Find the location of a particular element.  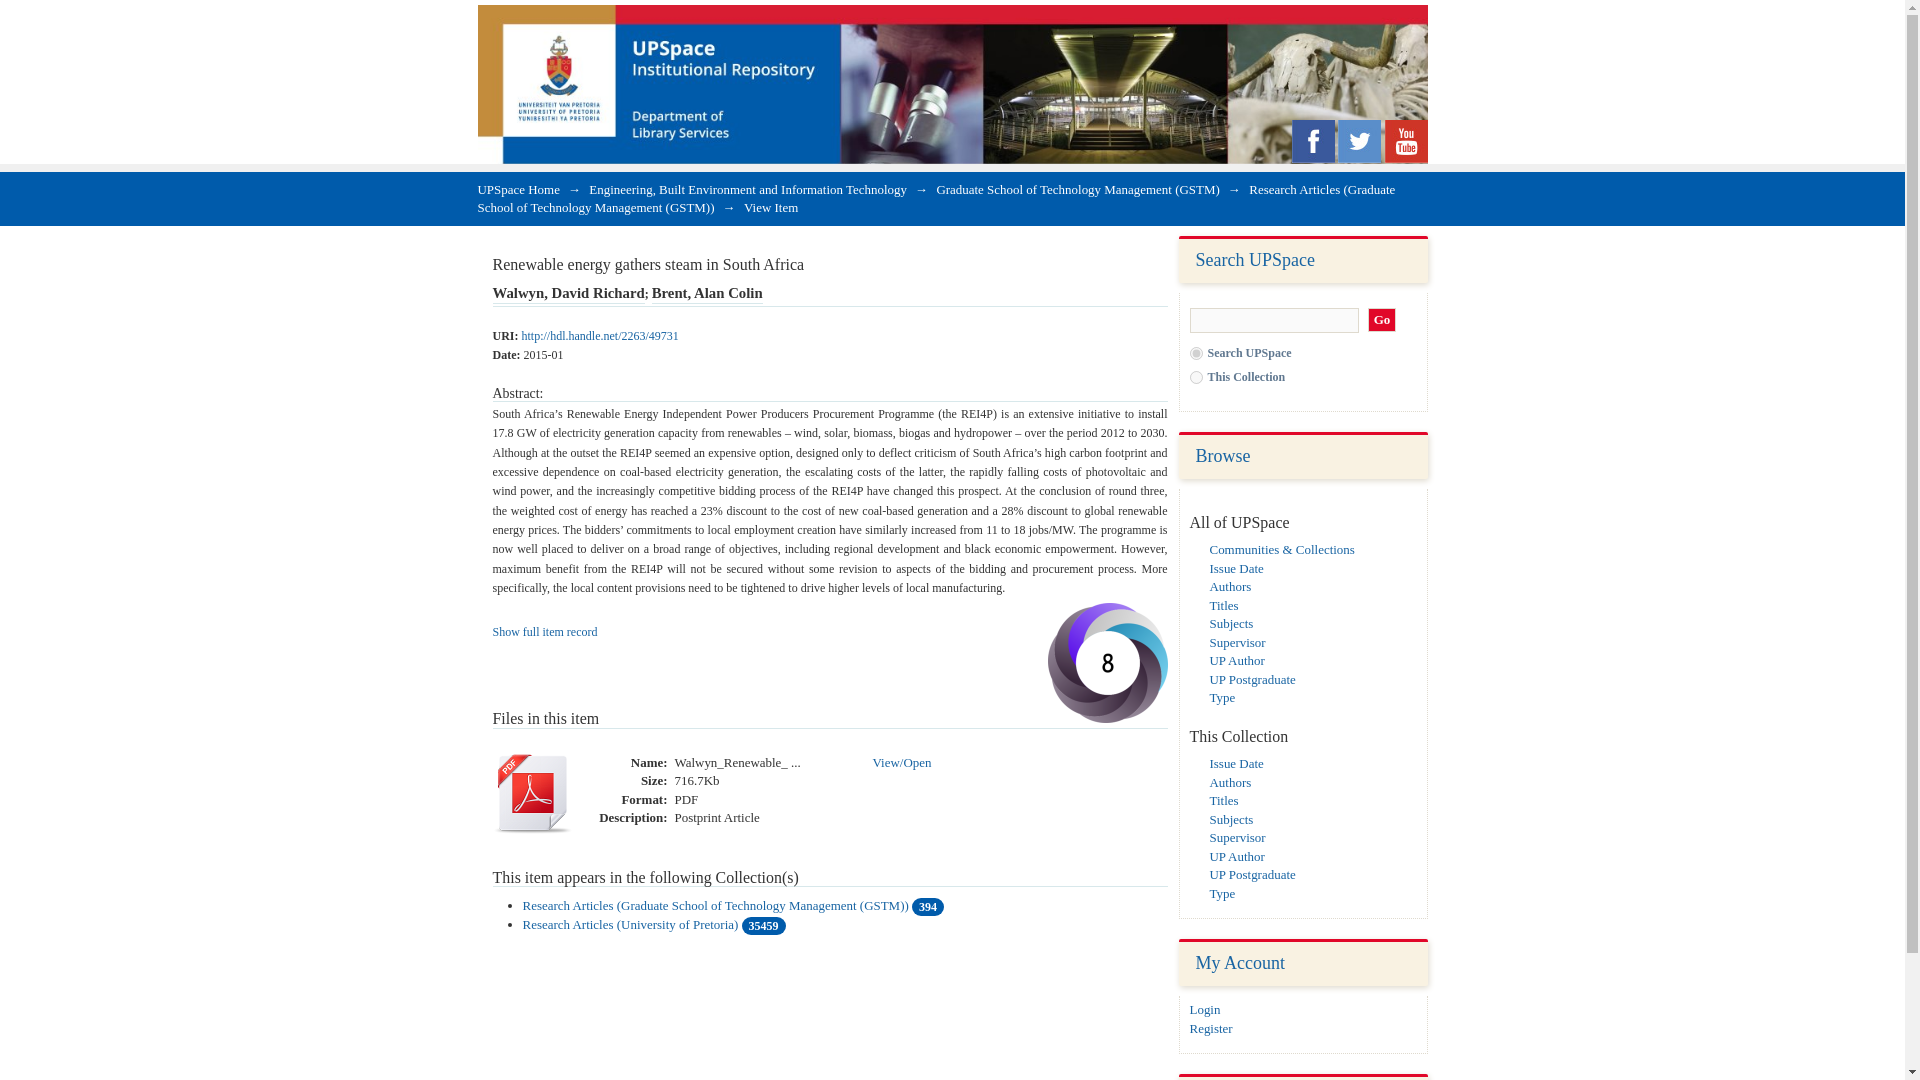

Supervisor is located at coordinates (1237, 642).